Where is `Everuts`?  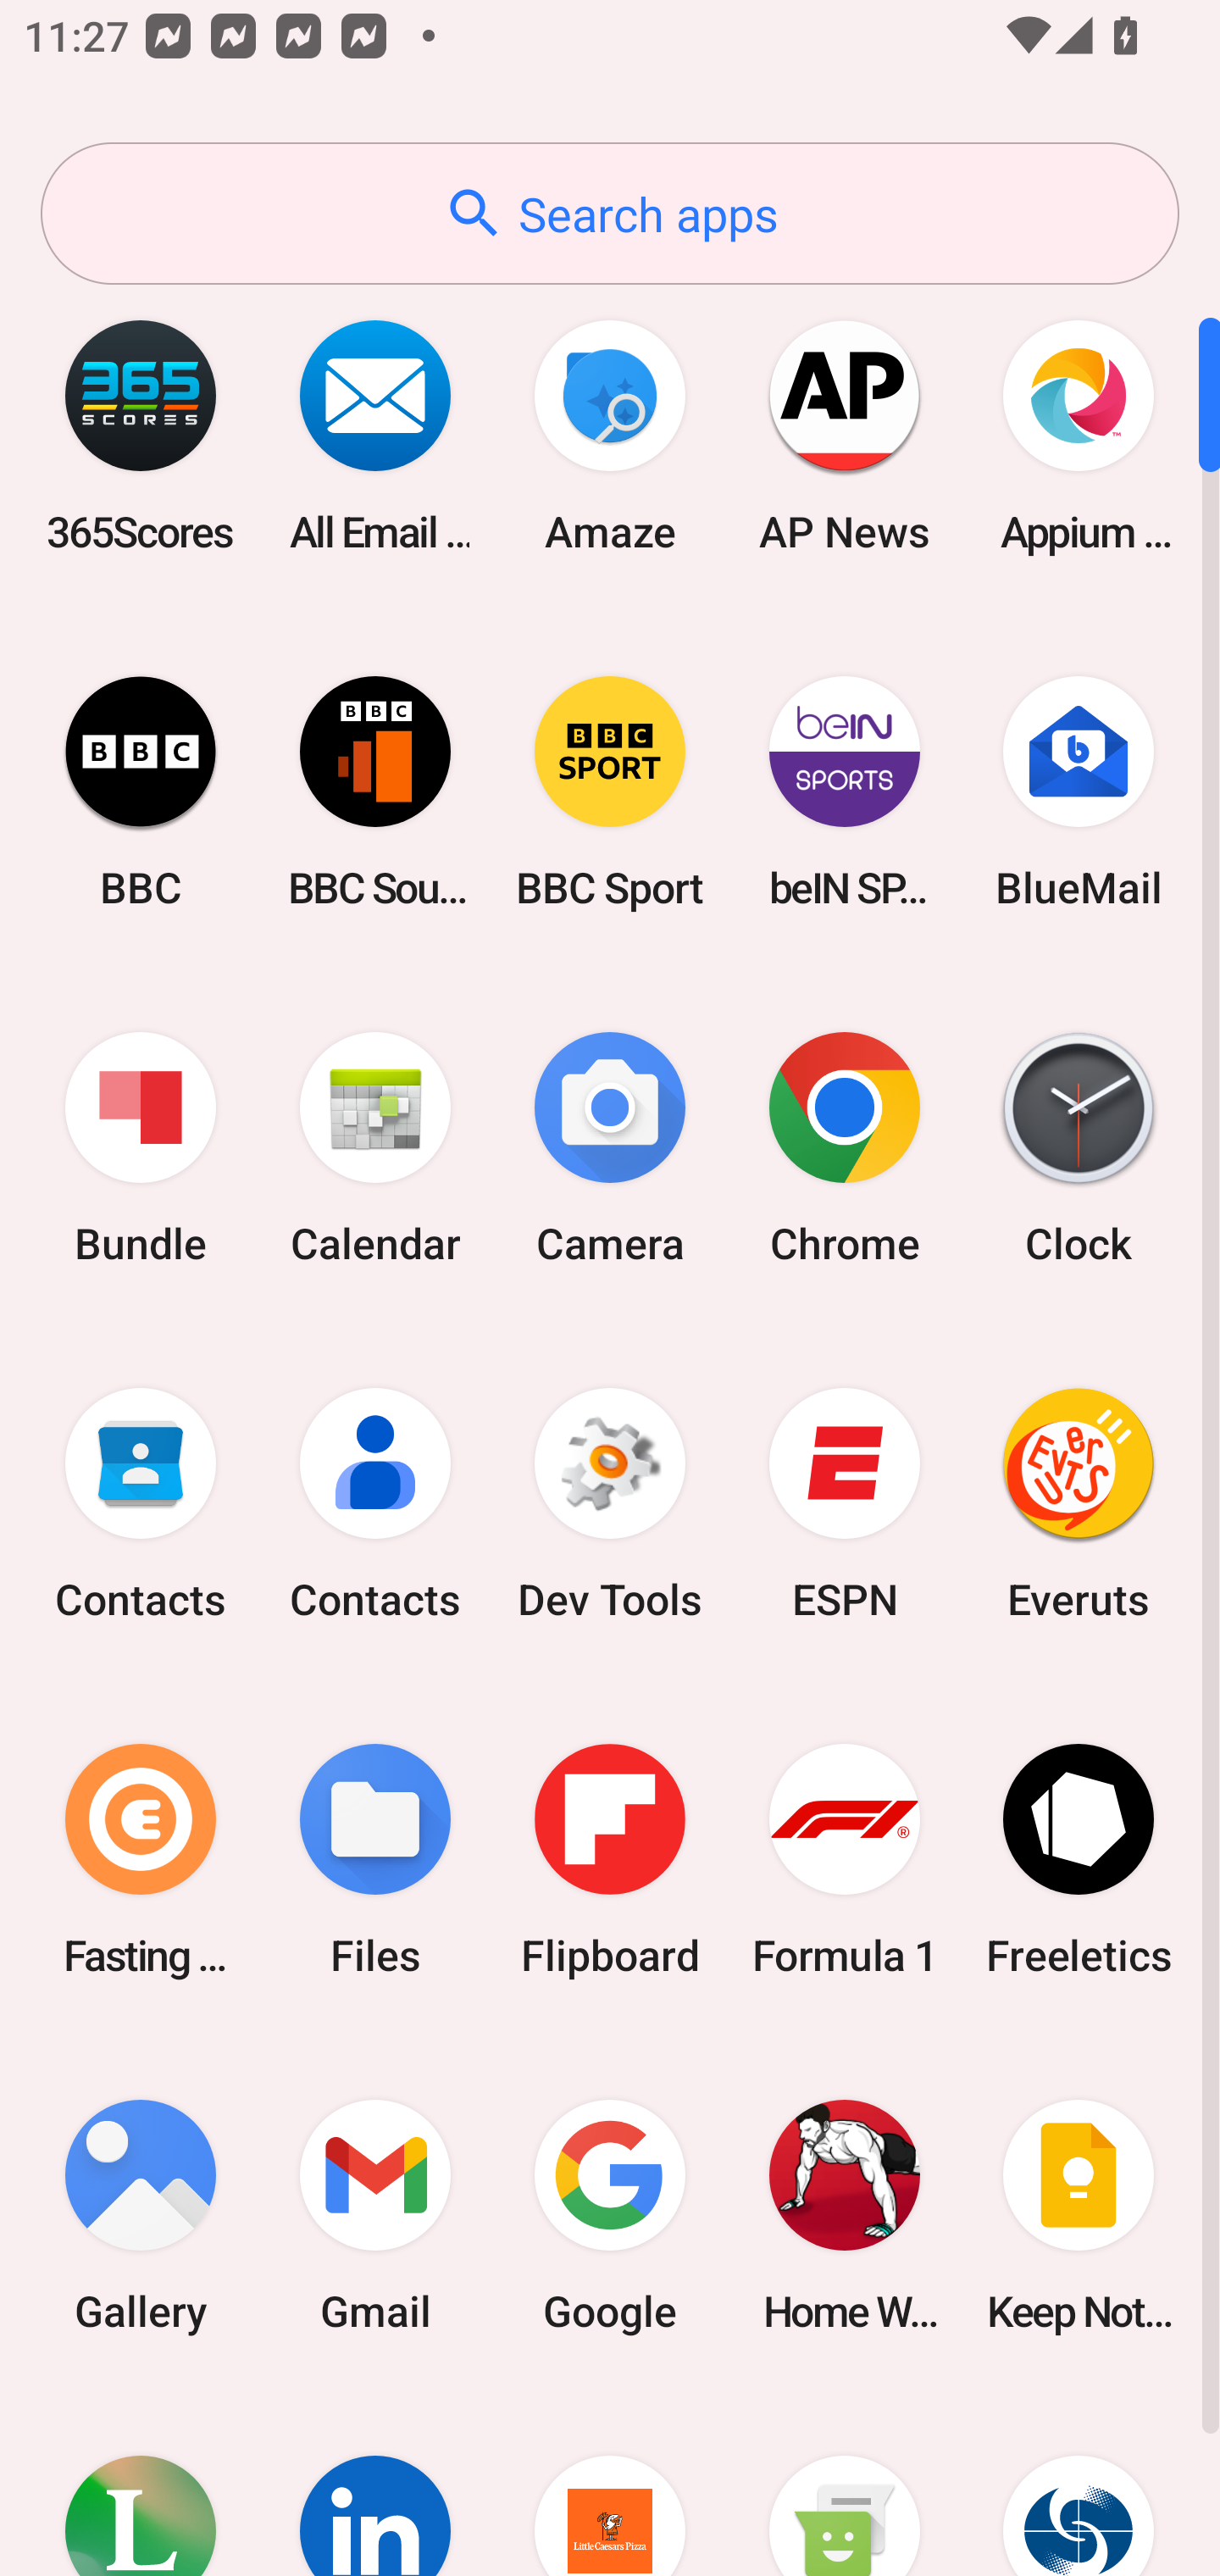 Everuts is located at coordinates (1079, 1504).